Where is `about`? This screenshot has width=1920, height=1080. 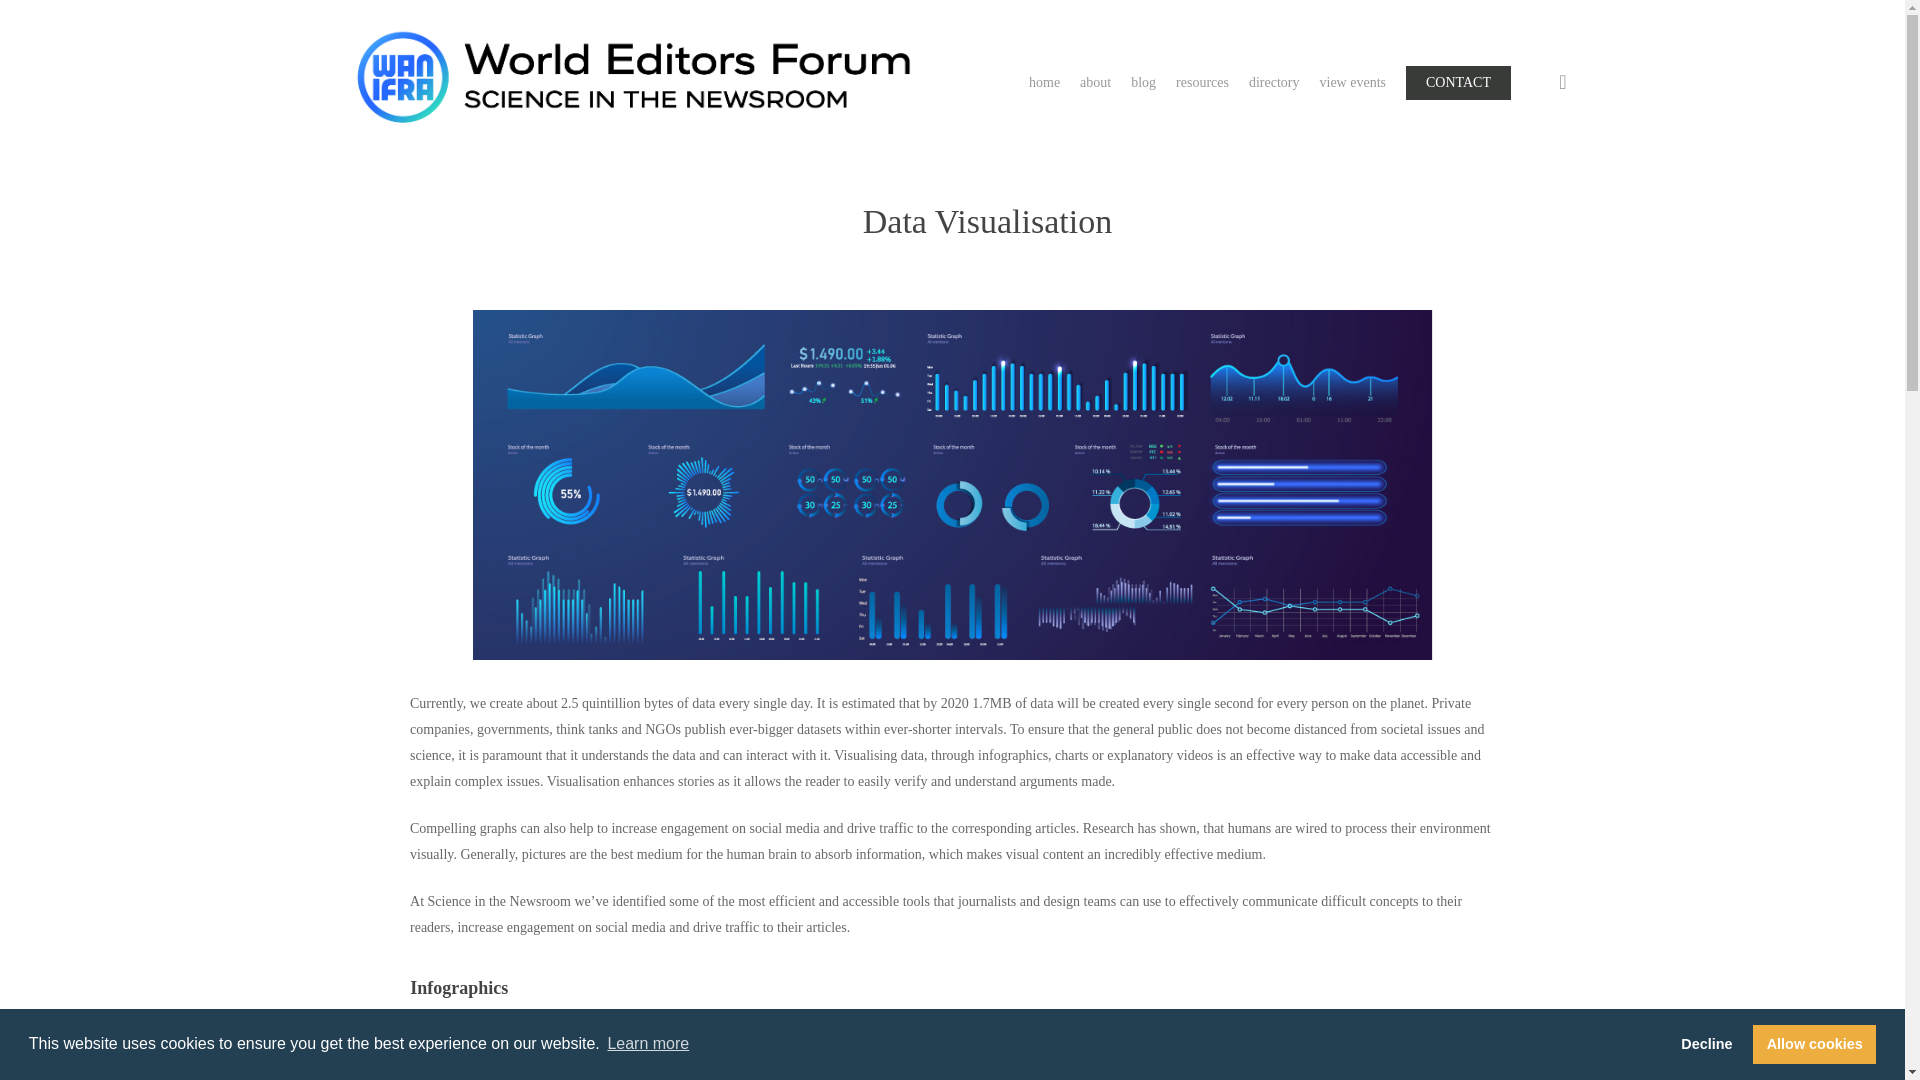 about is located at coordinates (1095, 82).